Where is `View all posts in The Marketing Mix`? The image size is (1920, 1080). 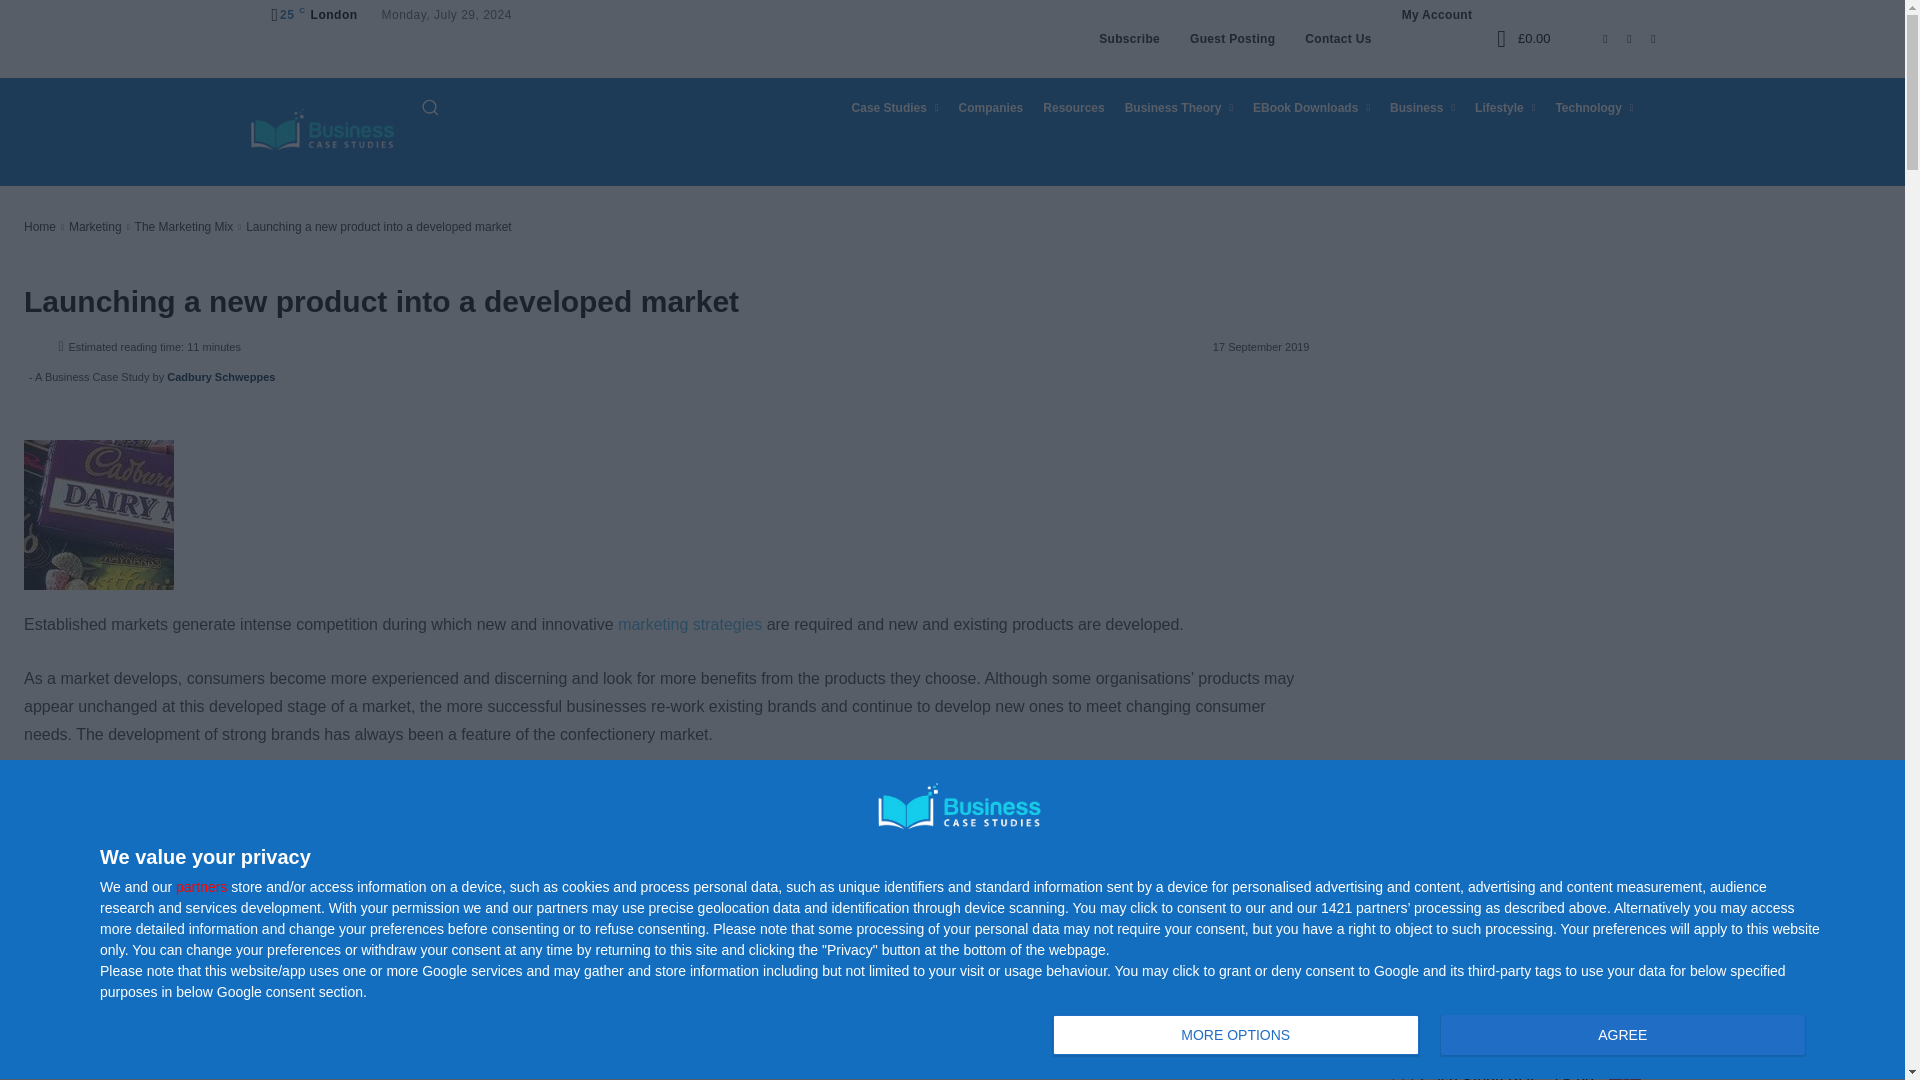 View all posts in The Marketing Mix is located at coordinates (184, 227).